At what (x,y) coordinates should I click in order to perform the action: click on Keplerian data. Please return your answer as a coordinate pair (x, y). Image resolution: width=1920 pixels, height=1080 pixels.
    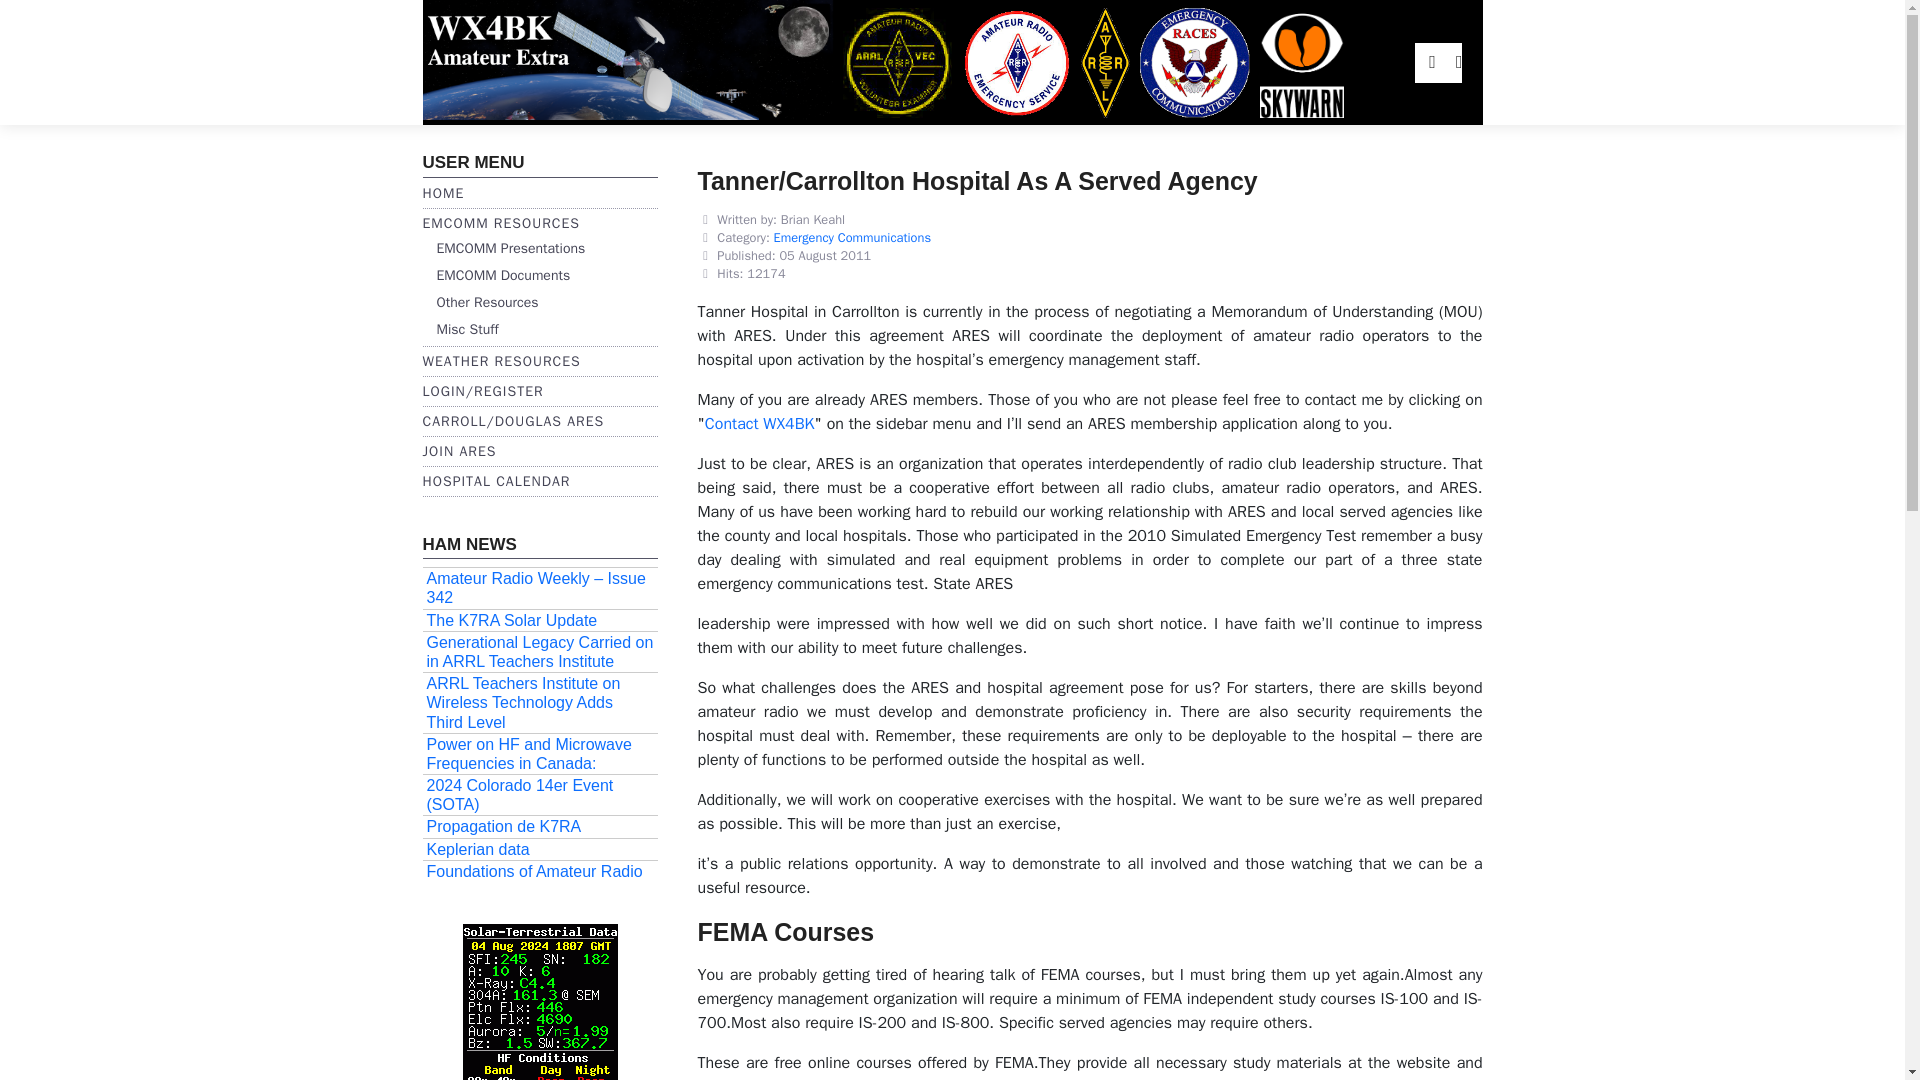
    Looking at the image, I should click on (539, 849).